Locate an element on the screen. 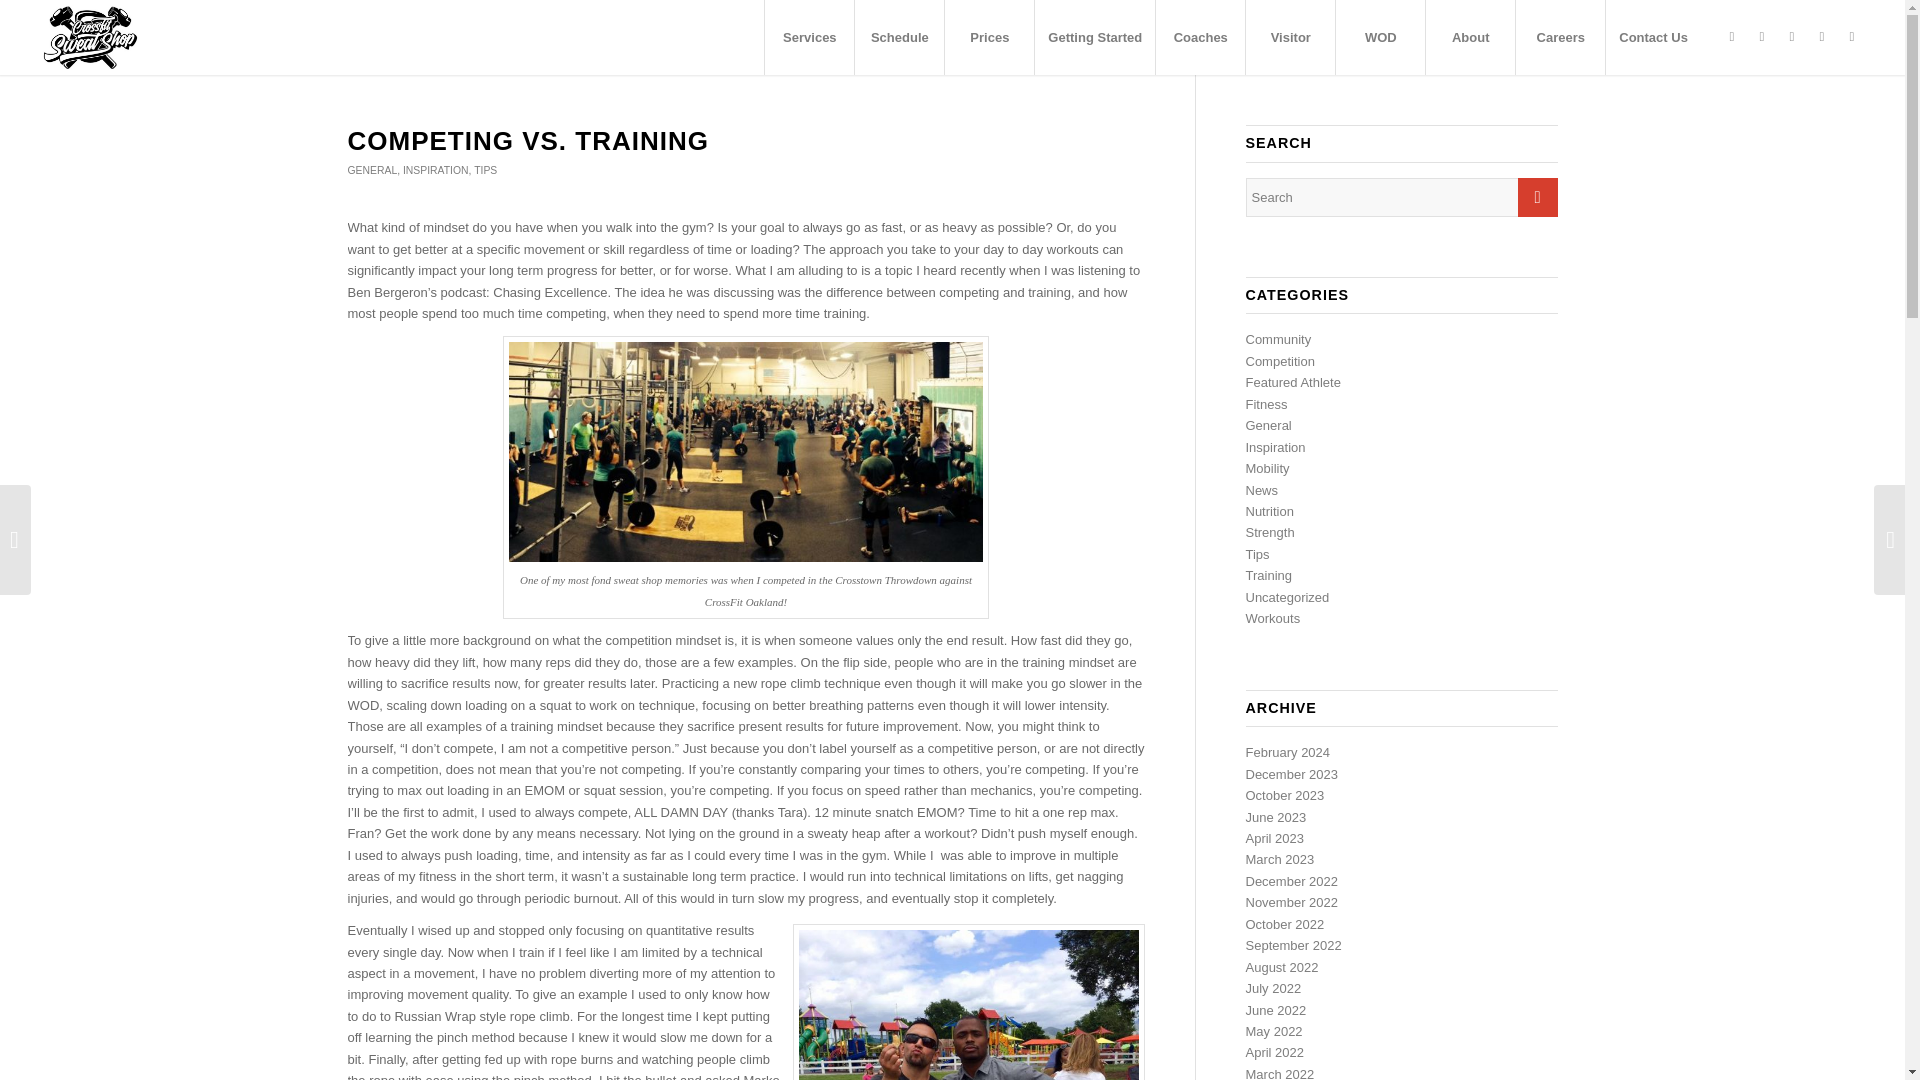 This screenshot has width=1920, height=1080. Contact Us is located at coordinates (1653, 37).